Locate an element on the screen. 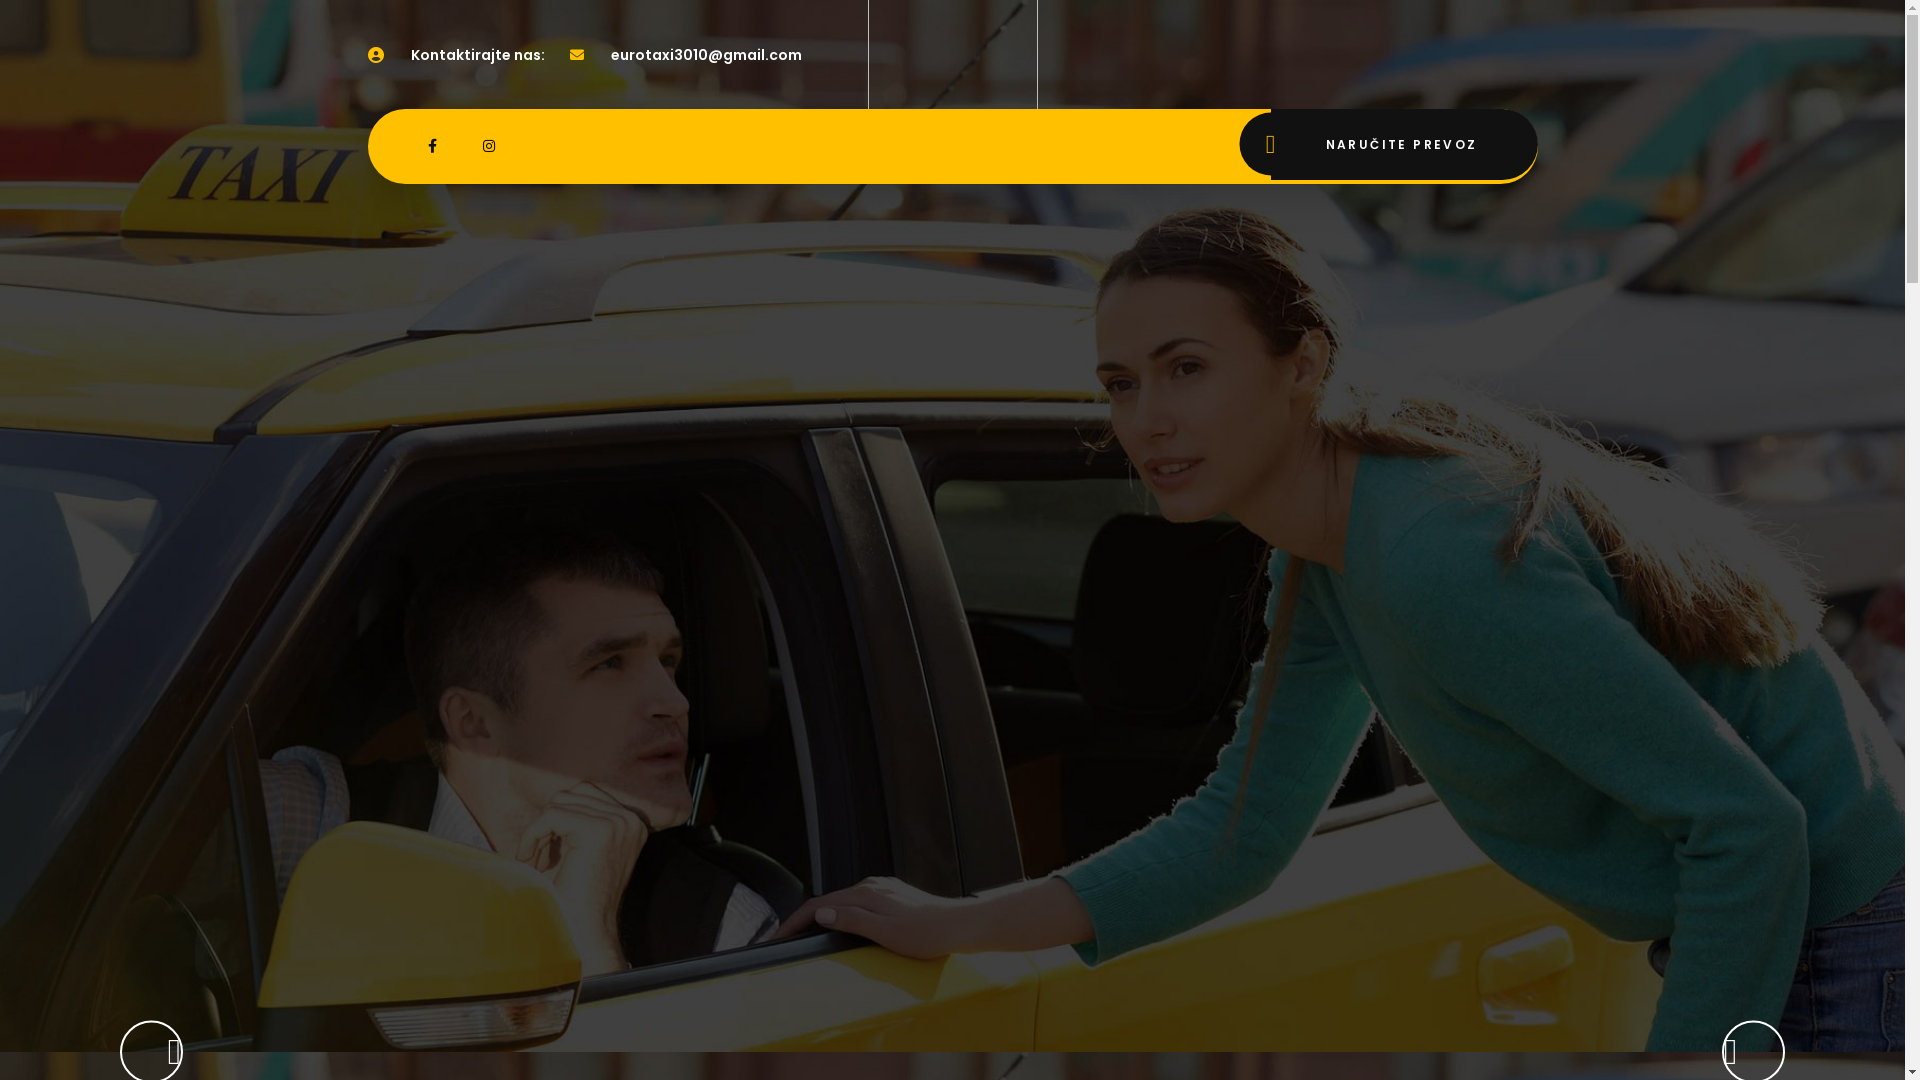  <i class="fa fa-facebook" aria-hidden="true"></i> is located at coordinates (434, 146).